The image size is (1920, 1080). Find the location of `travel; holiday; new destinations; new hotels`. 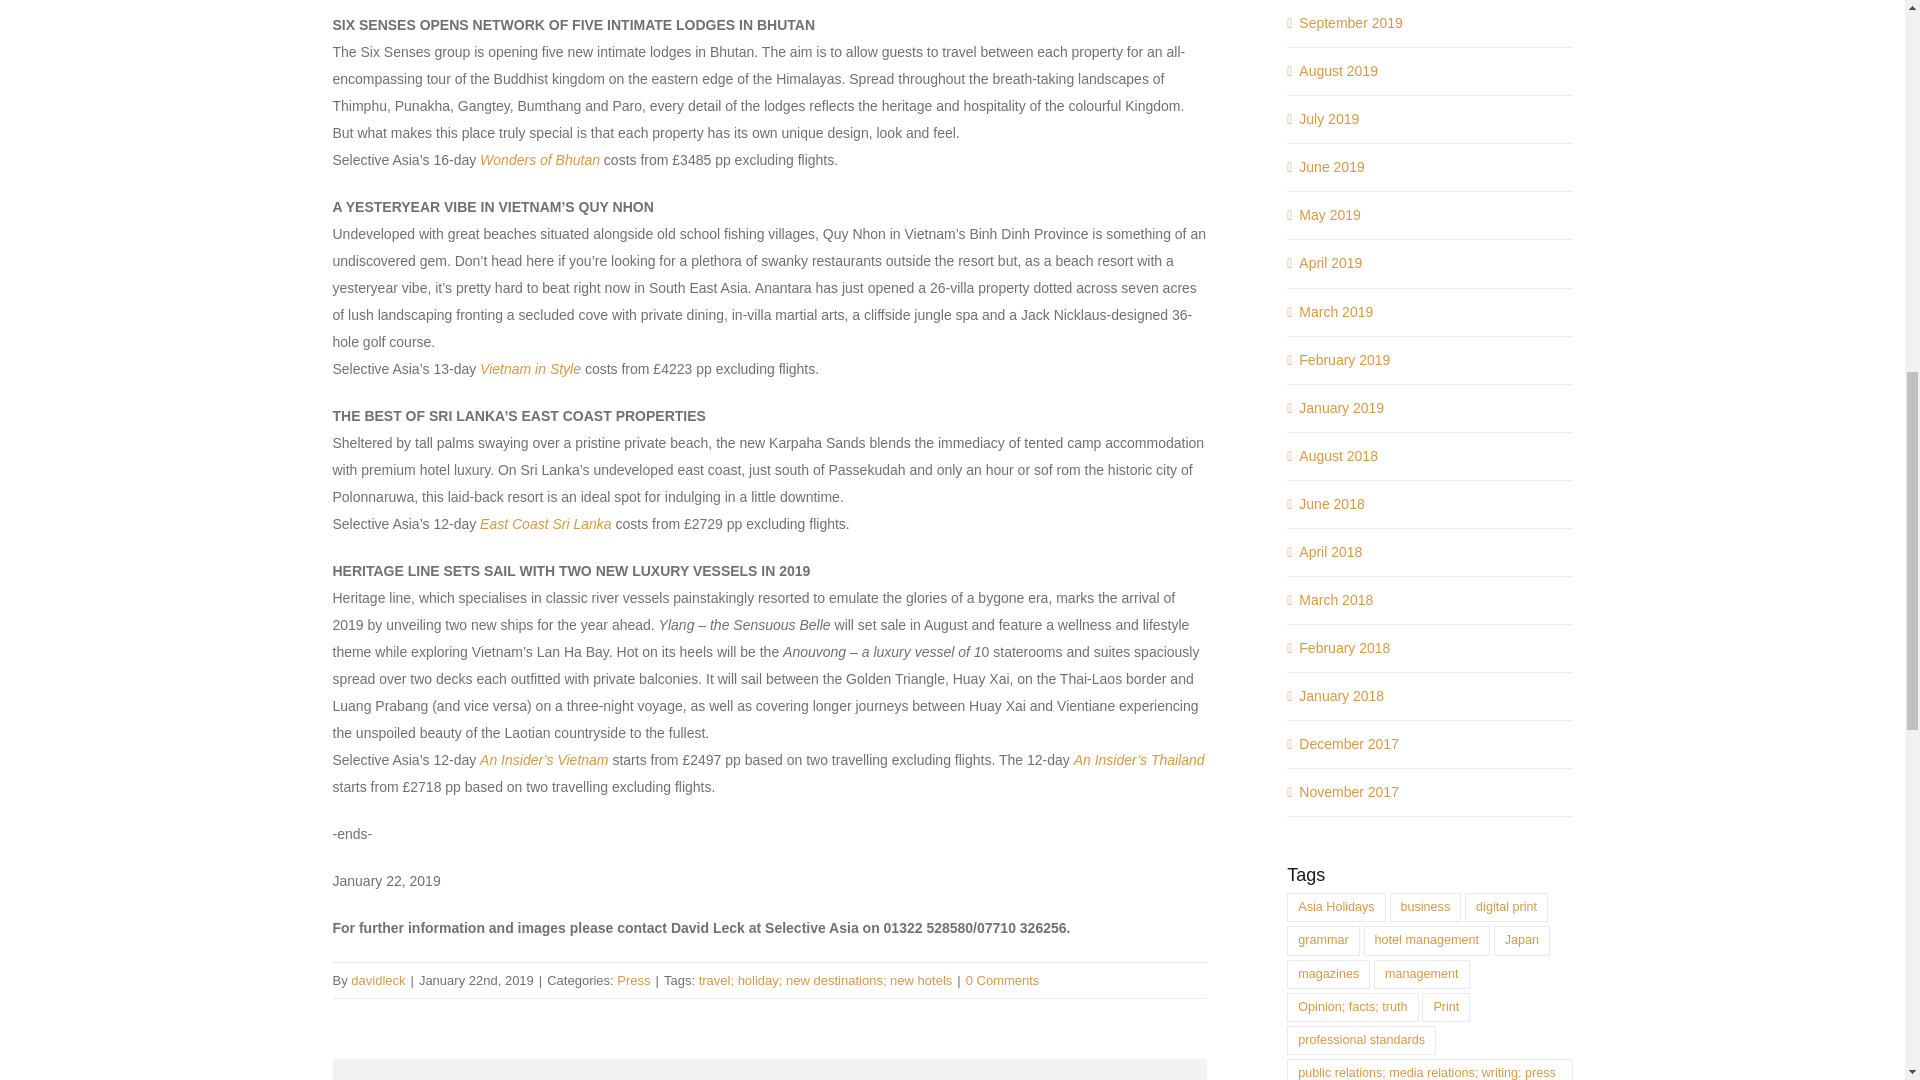

travel; holiday; new destinations; new hotels is located at coordinates (825, 980).